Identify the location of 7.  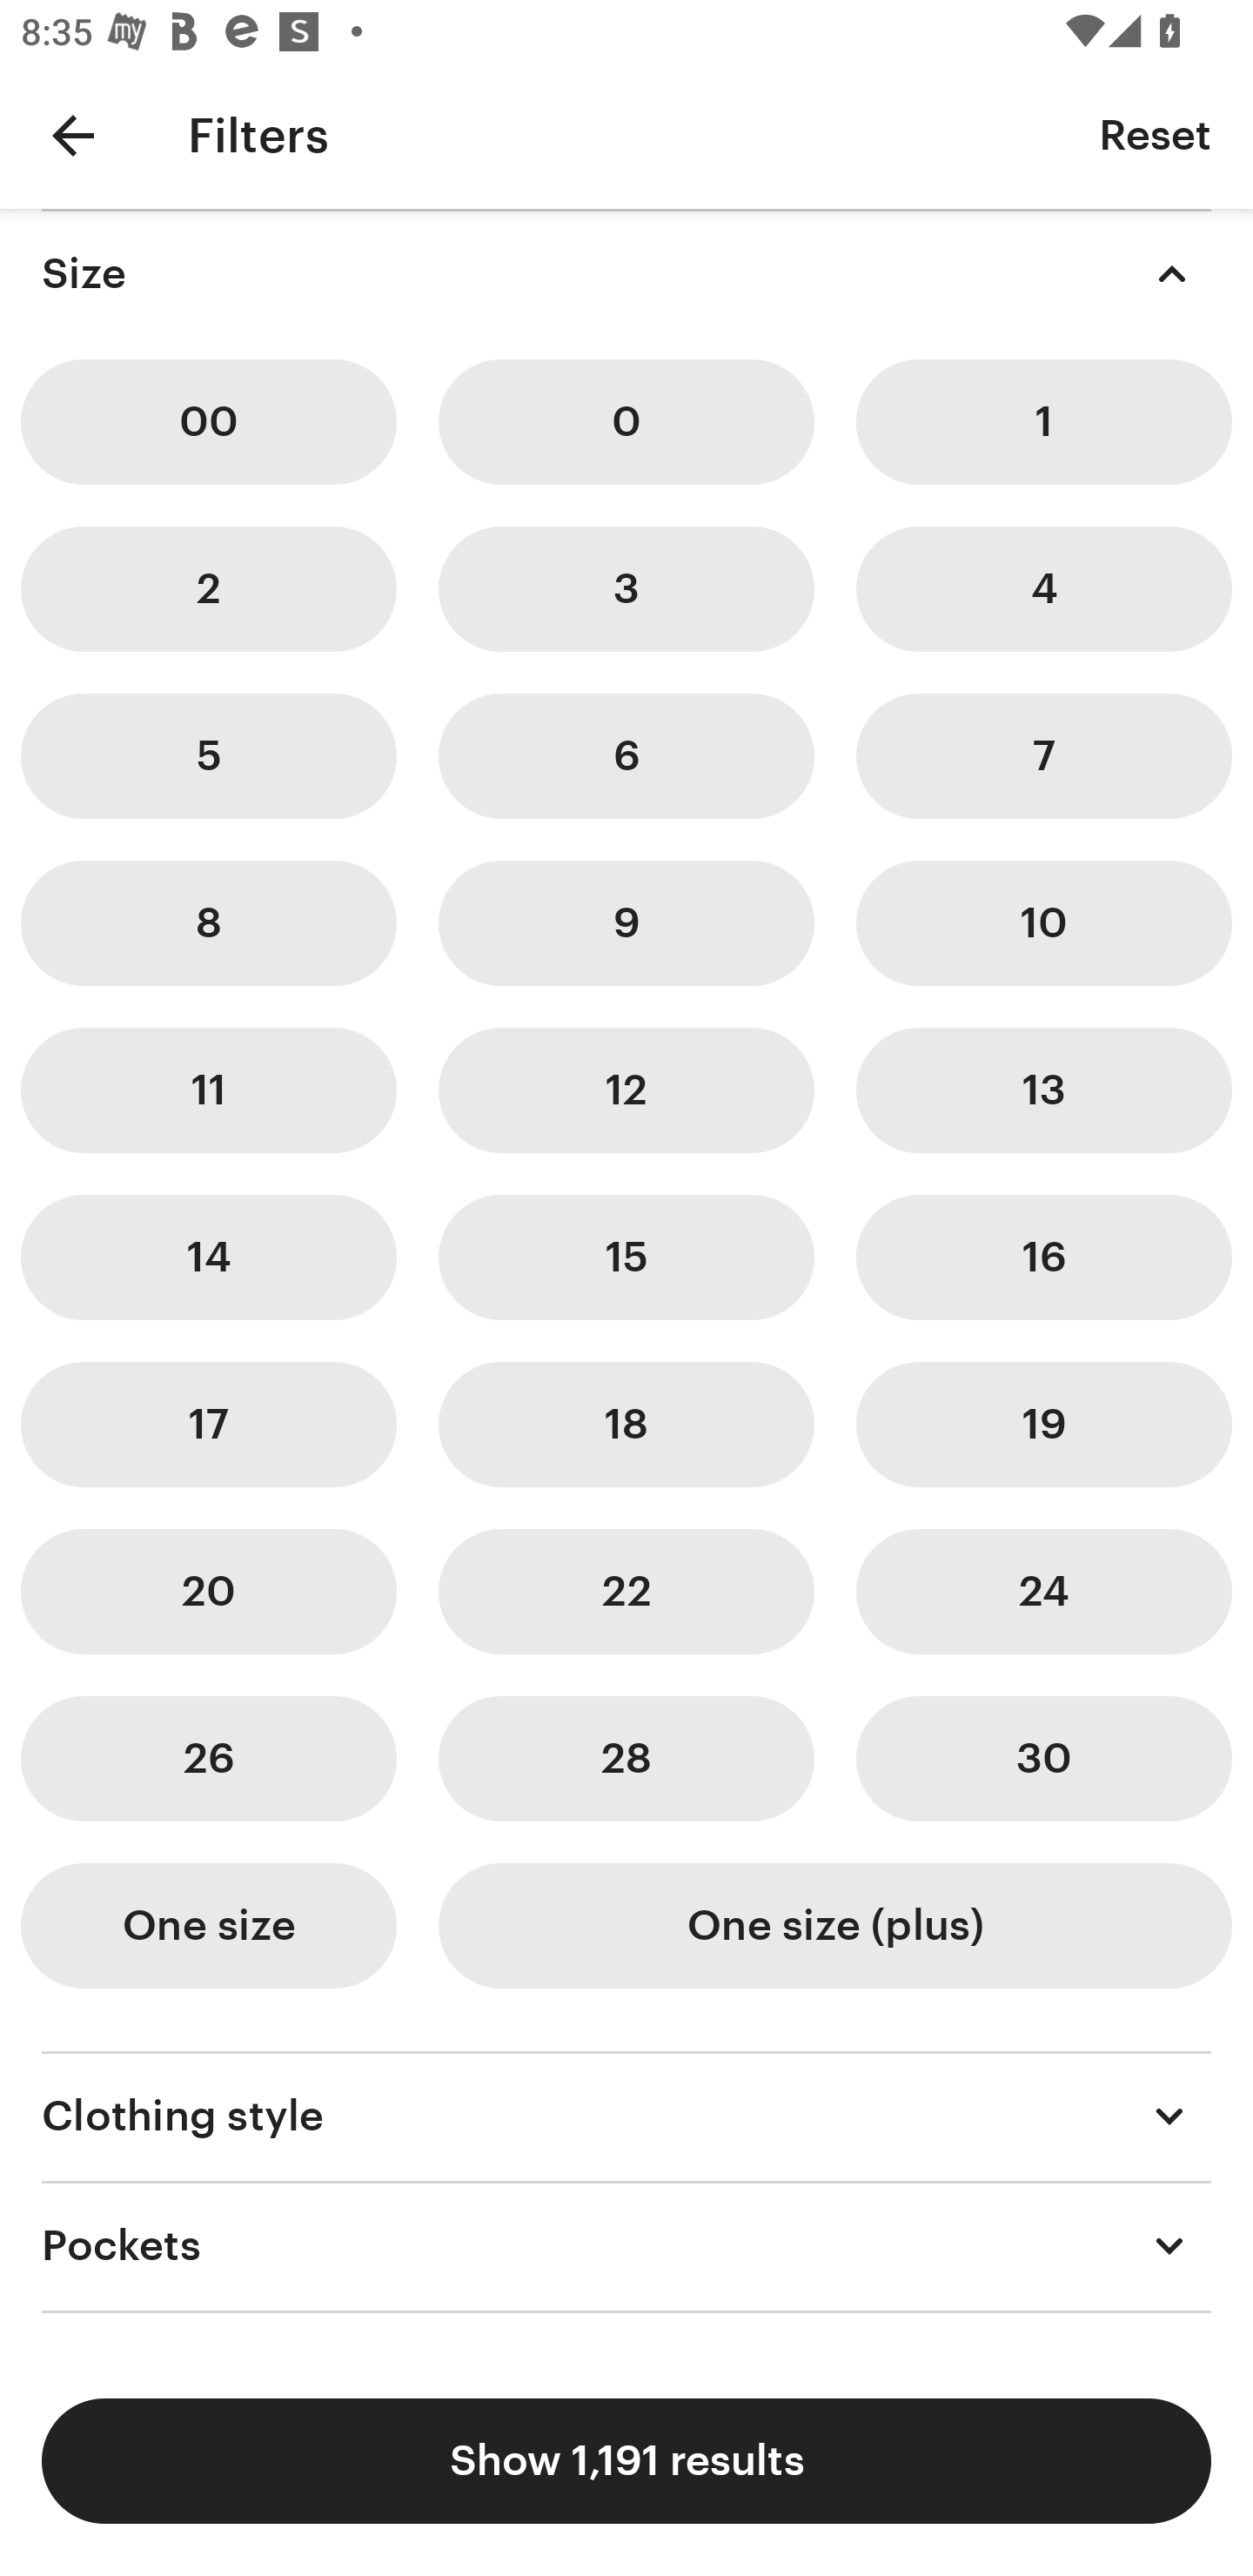
(1043, 755).